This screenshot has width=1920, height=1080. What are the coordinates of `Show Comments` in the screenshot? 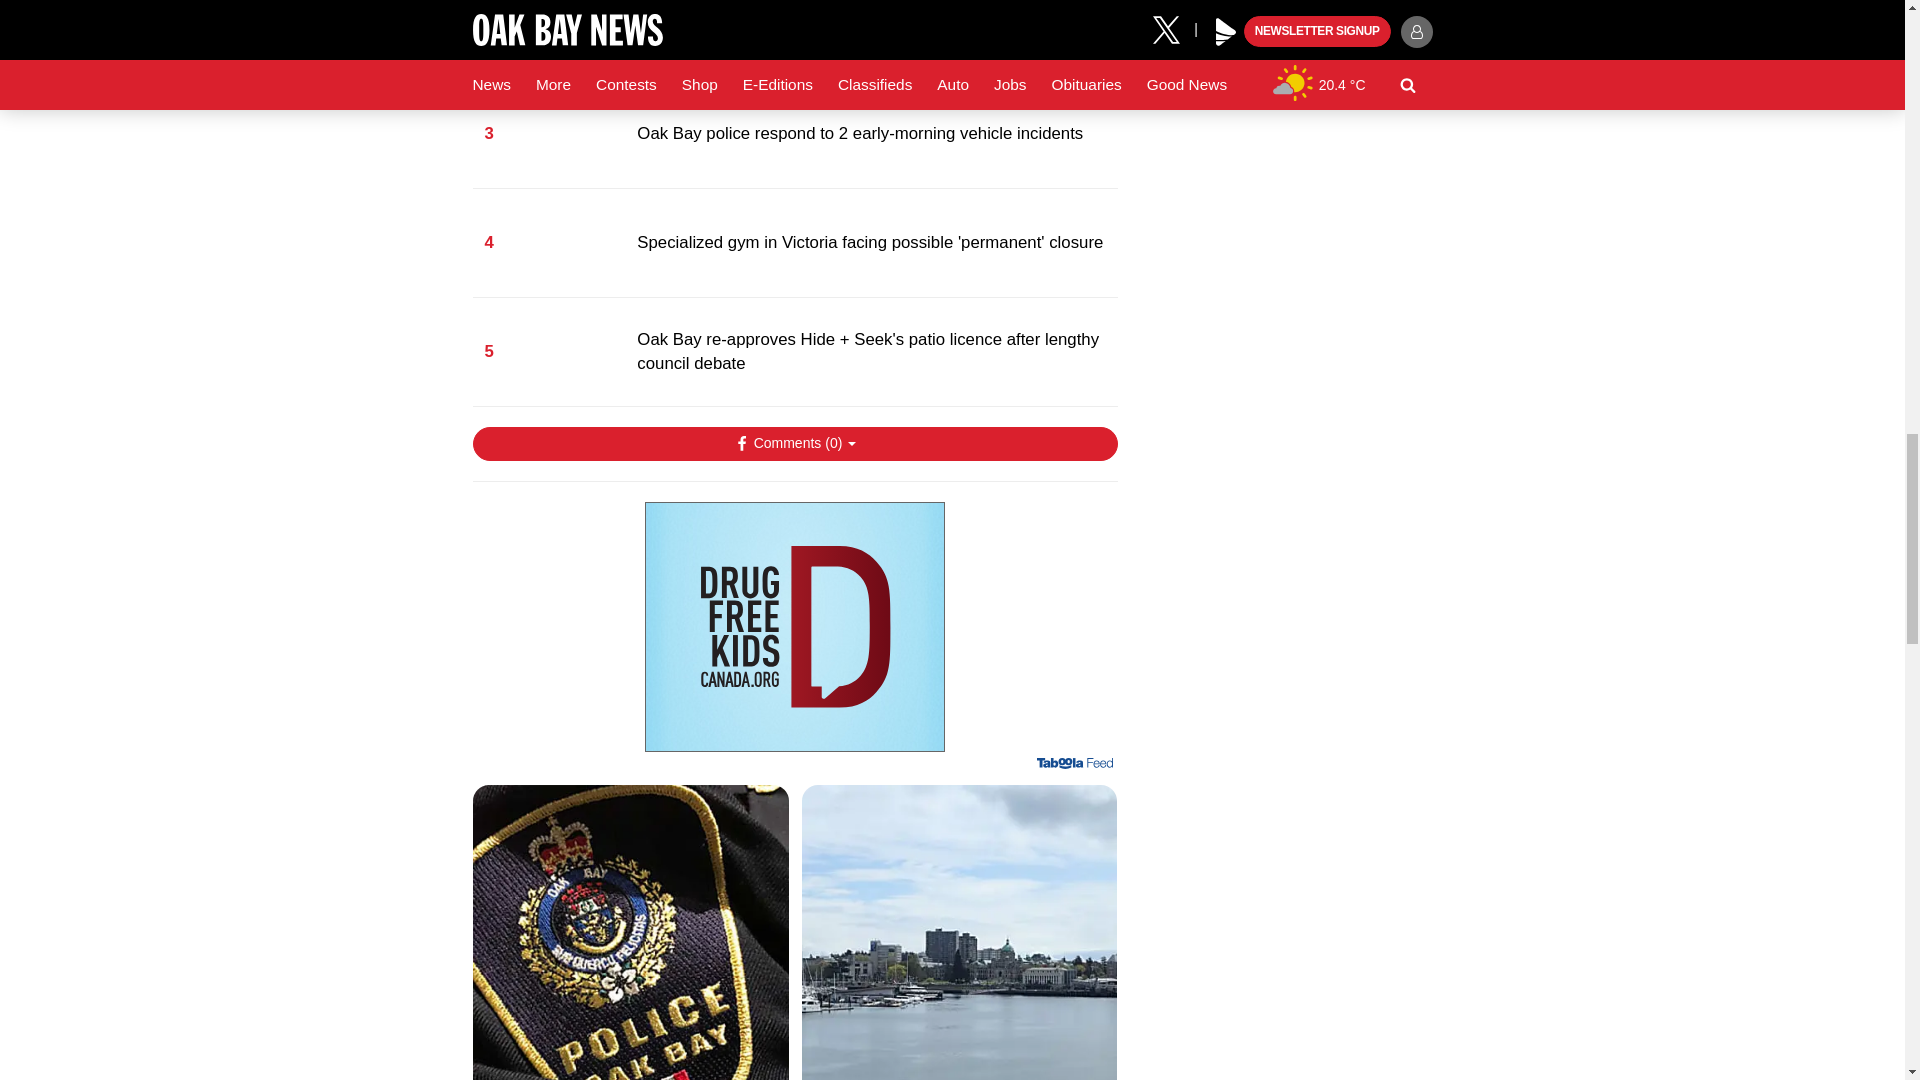 It's located at (794, 444).